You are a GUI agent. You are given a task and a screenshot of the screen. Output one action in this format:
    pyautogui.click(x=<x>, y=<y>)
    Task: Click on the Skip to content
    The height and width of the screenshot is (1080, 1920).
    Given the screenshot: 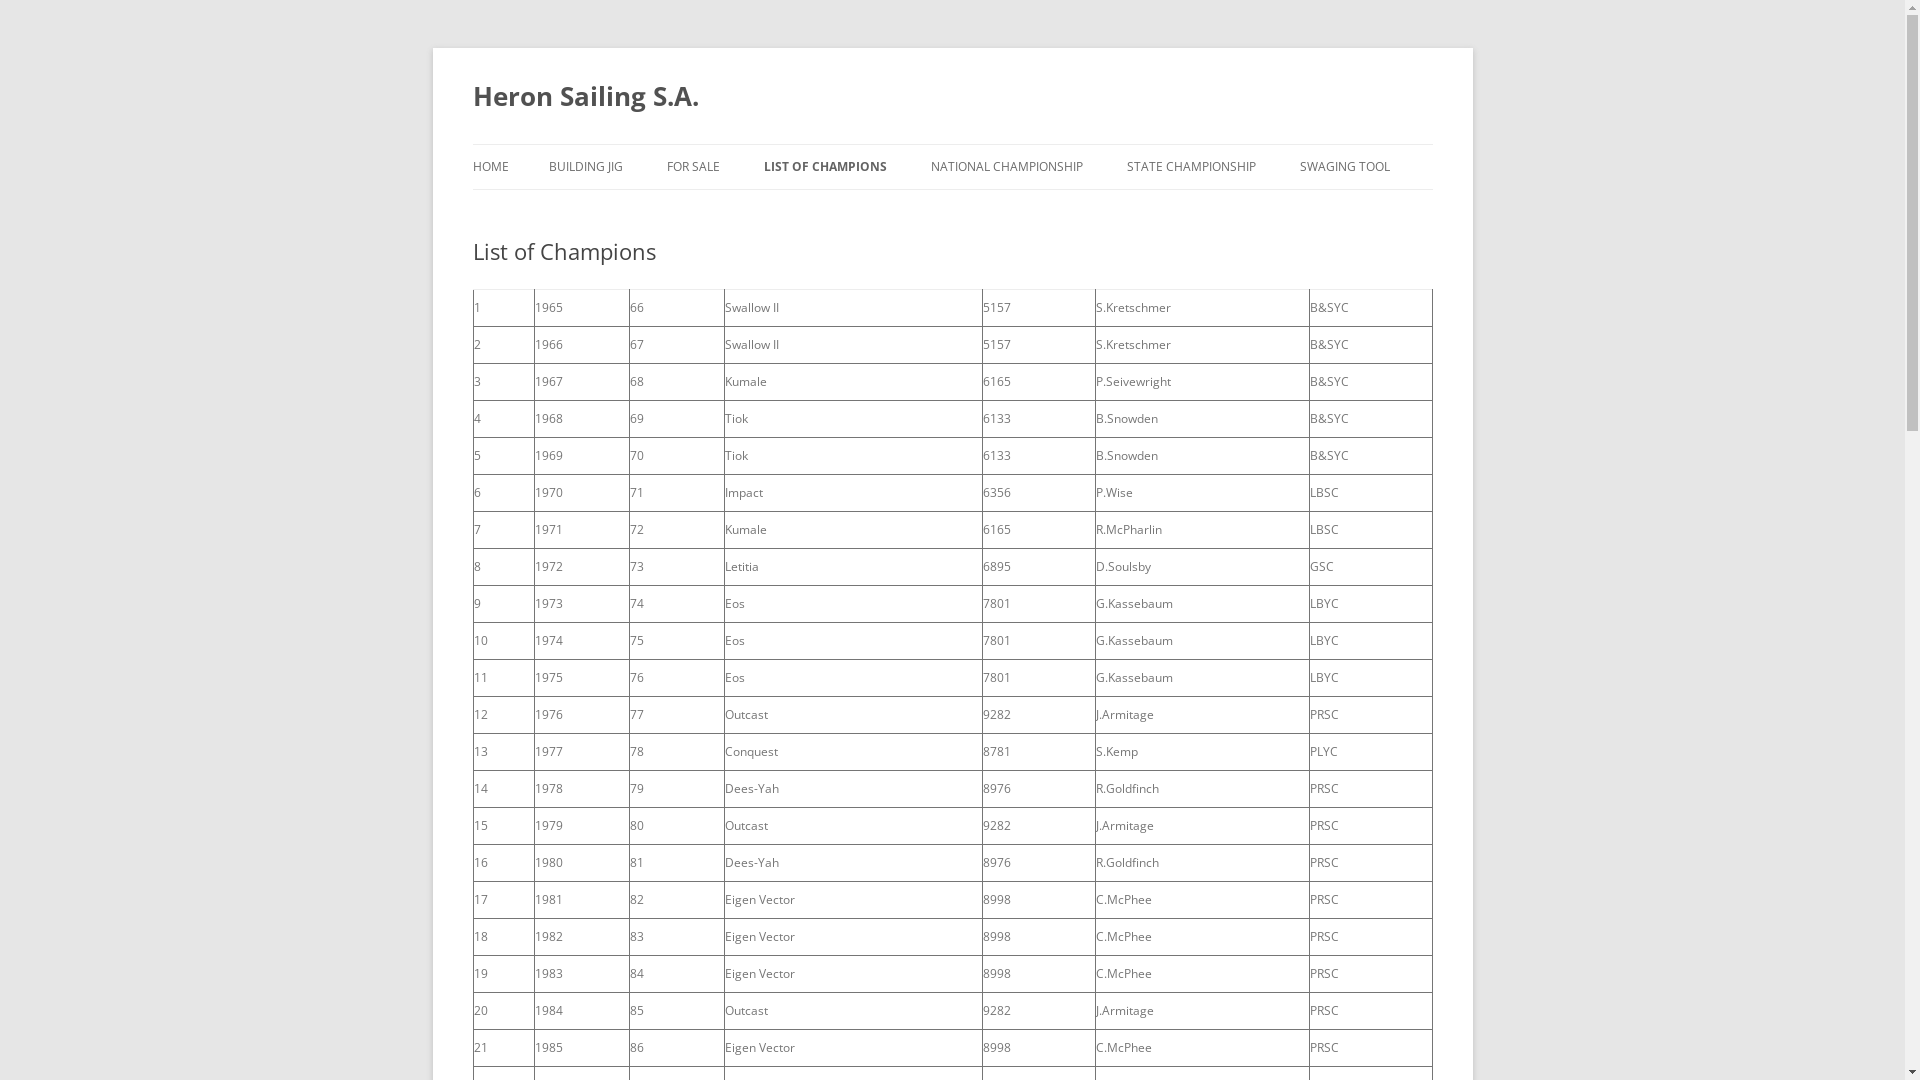 What is the action you would take?
    pyautogui.click(x=952, y=144)
    